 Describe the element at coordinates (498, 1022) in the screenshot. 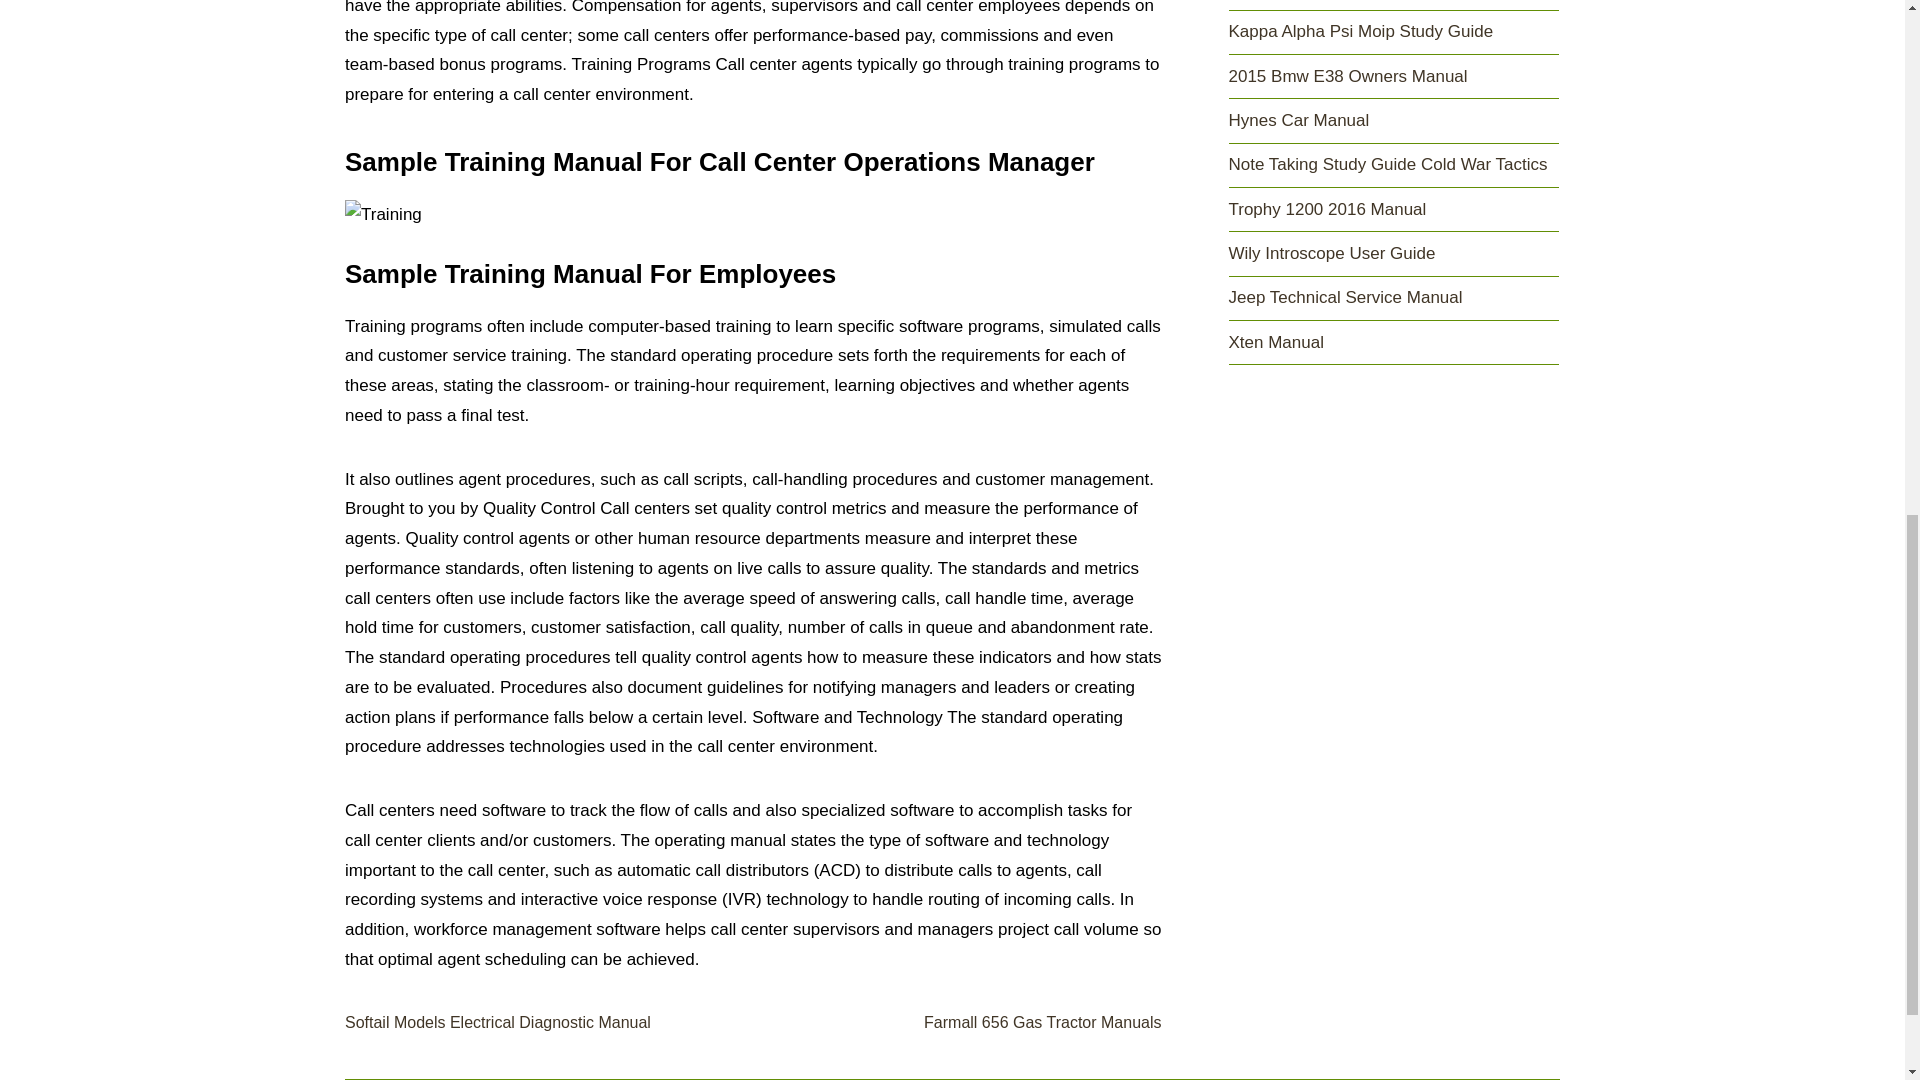

I see `Softail Models Electrical Diagnostic Manual` at that location.